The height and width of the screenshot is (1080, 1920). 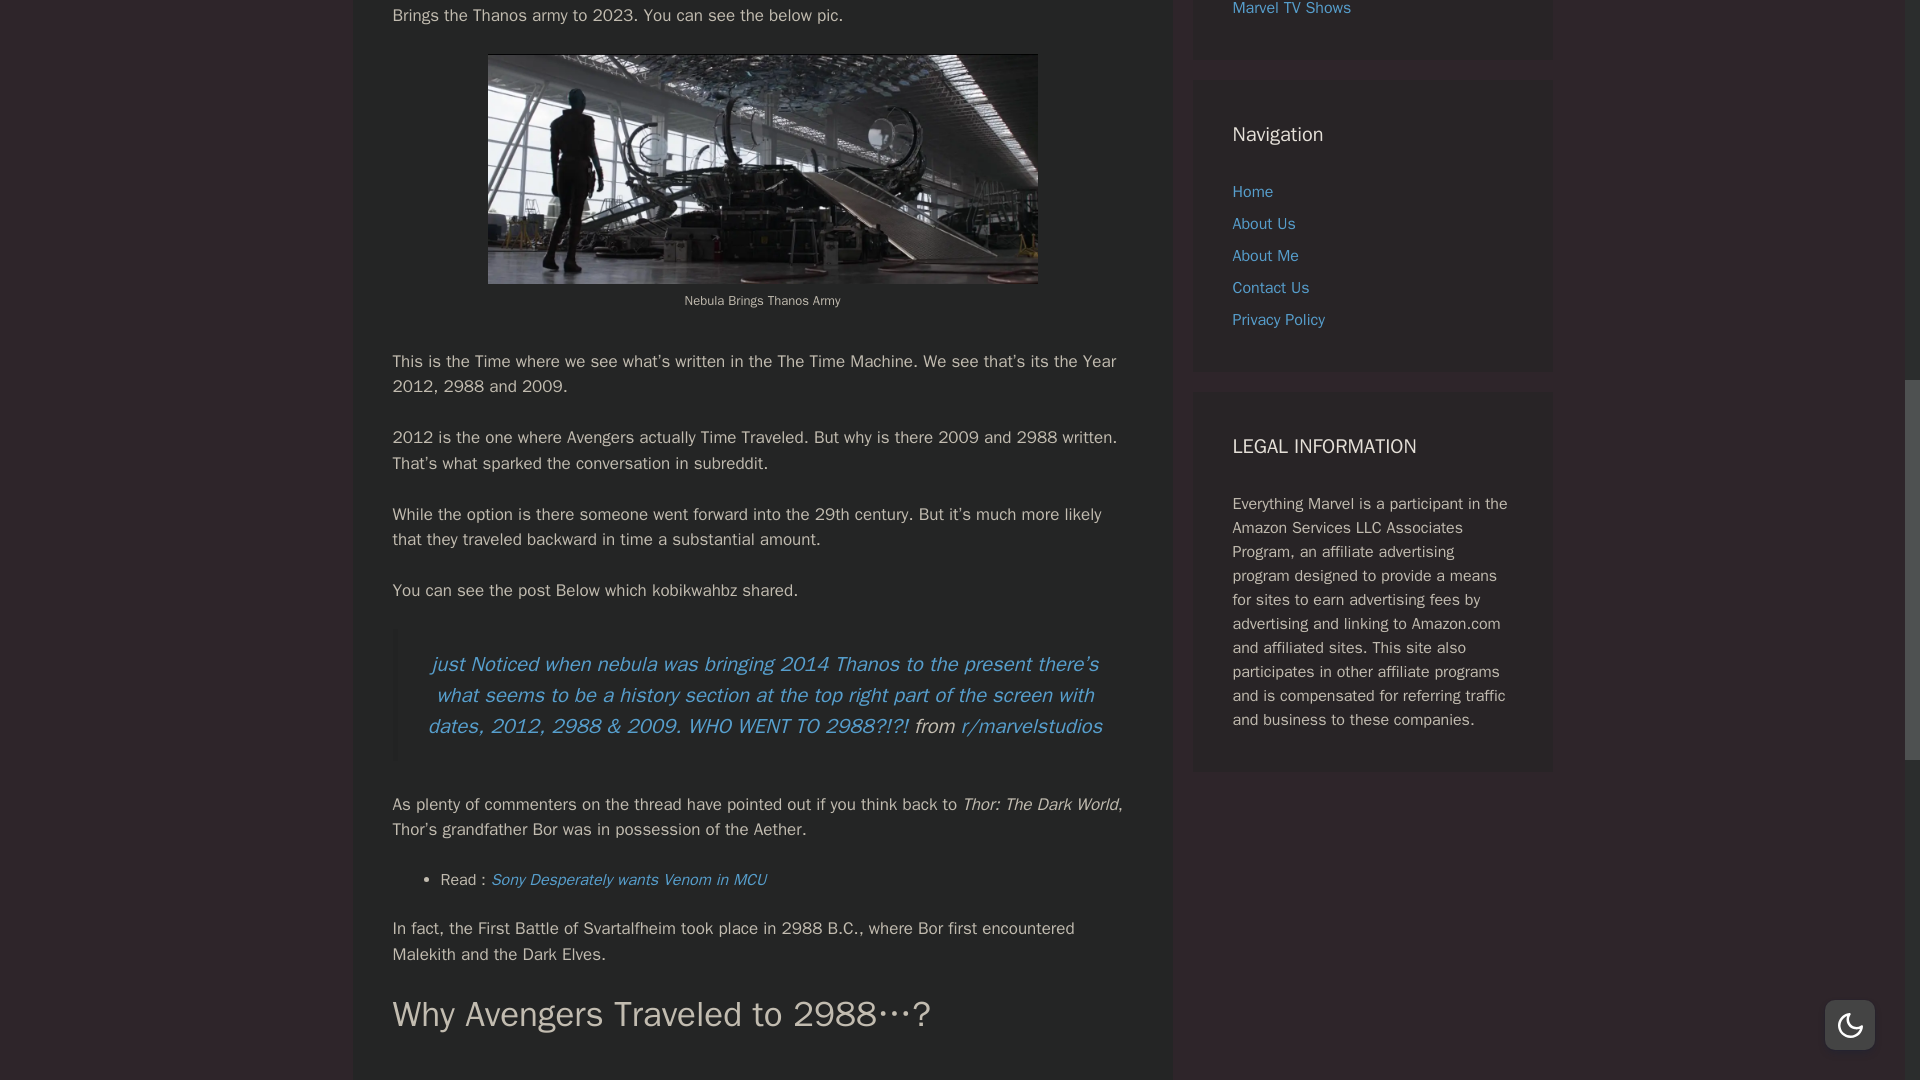 I want to click on Home, so click(x=1252, y=192).